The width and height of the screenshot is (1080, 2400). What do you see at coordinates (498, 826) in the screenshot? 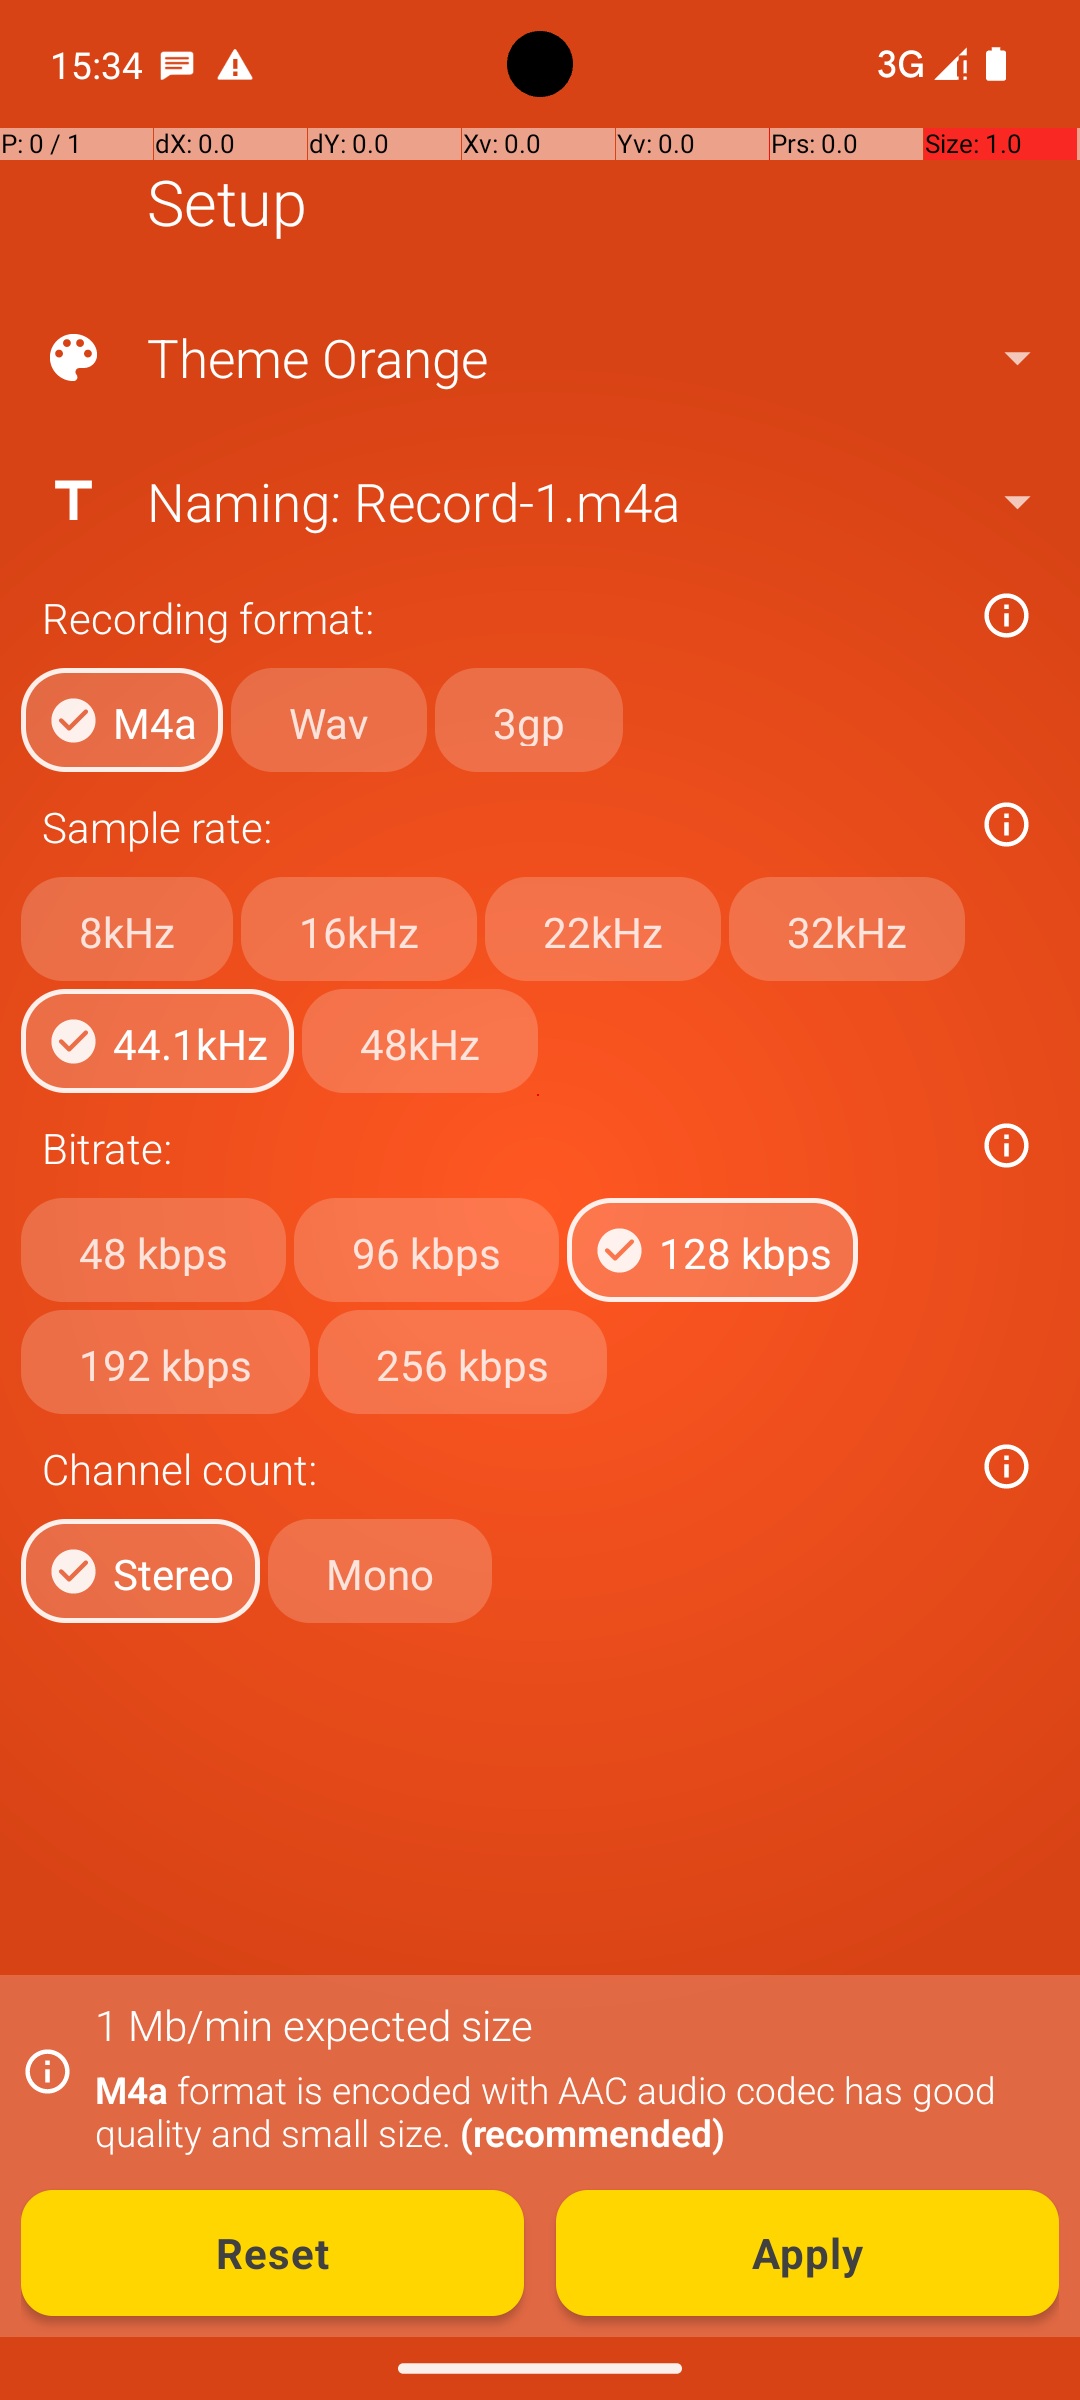
I see `Sample rate:` at bounding box center [498, 826].